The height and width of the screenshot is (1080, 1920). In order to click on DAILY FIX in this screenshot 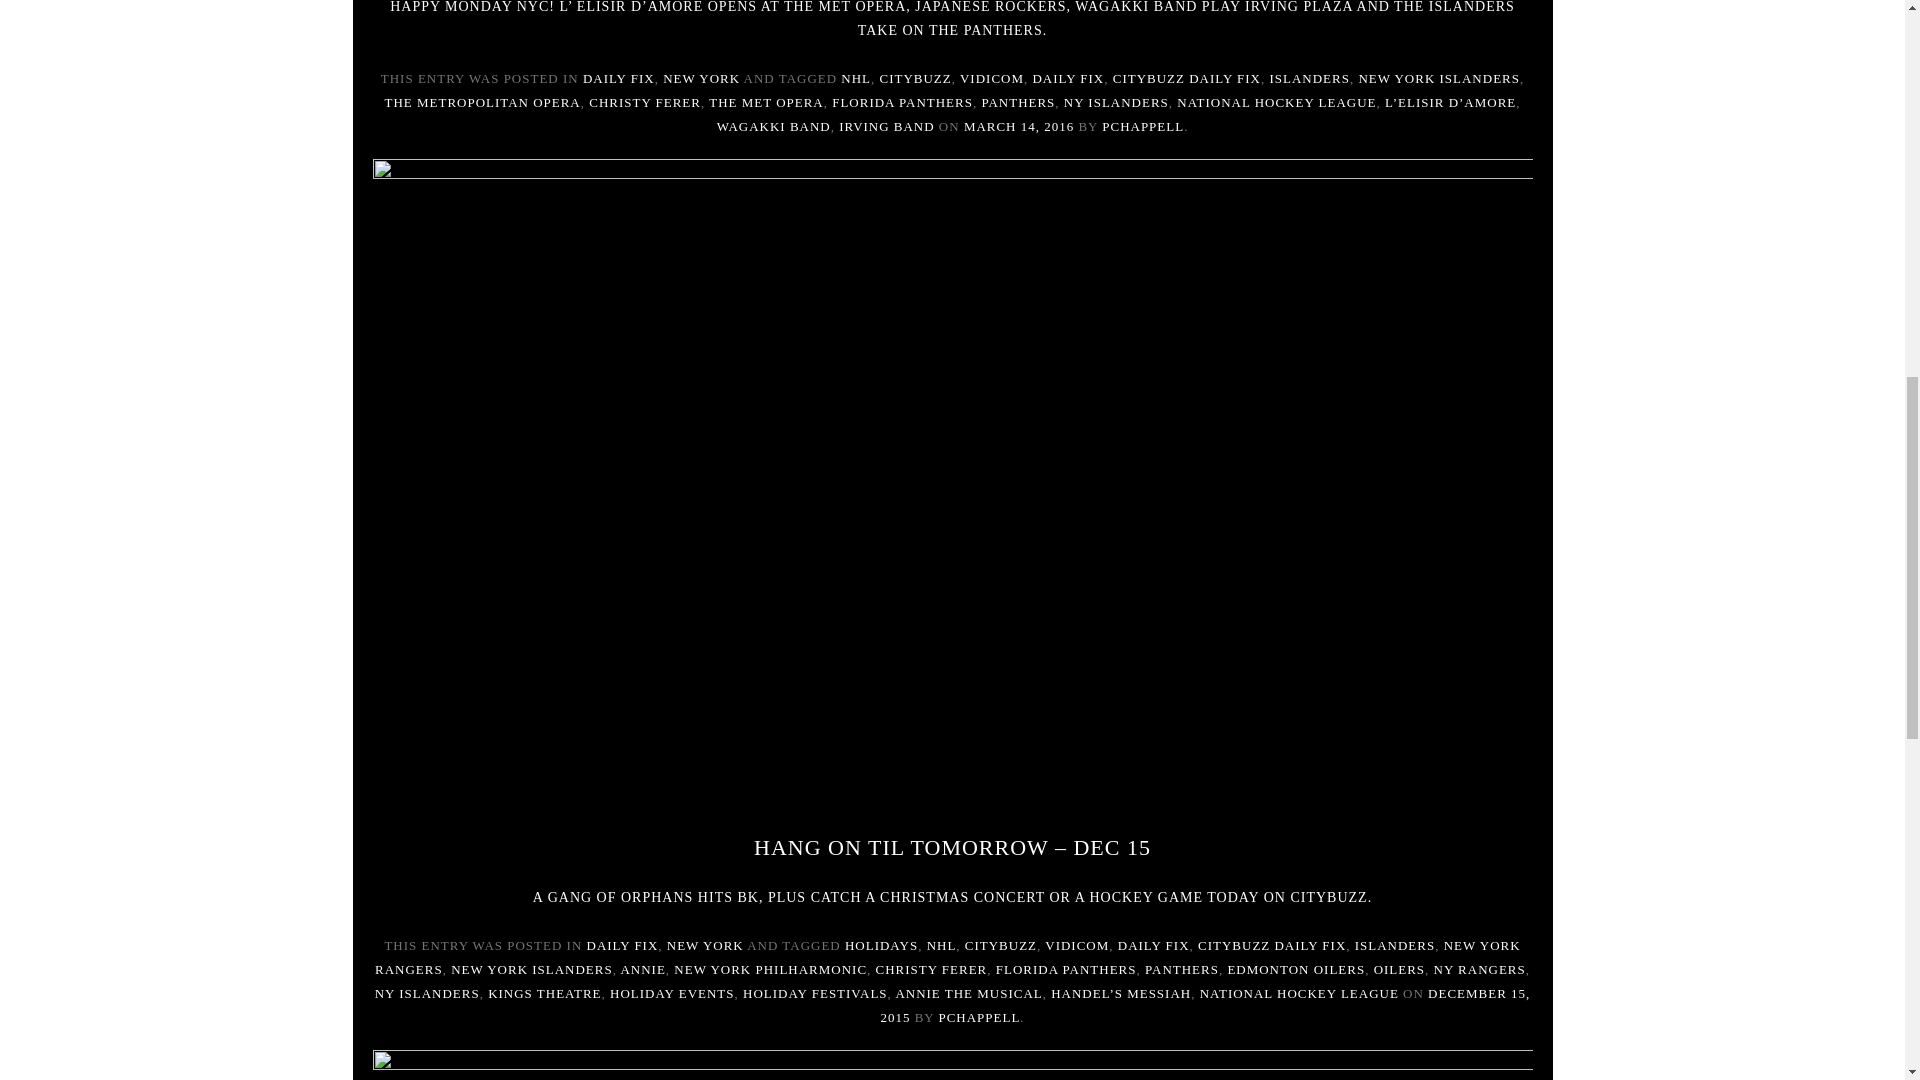, I will do `click(618, 78)`.